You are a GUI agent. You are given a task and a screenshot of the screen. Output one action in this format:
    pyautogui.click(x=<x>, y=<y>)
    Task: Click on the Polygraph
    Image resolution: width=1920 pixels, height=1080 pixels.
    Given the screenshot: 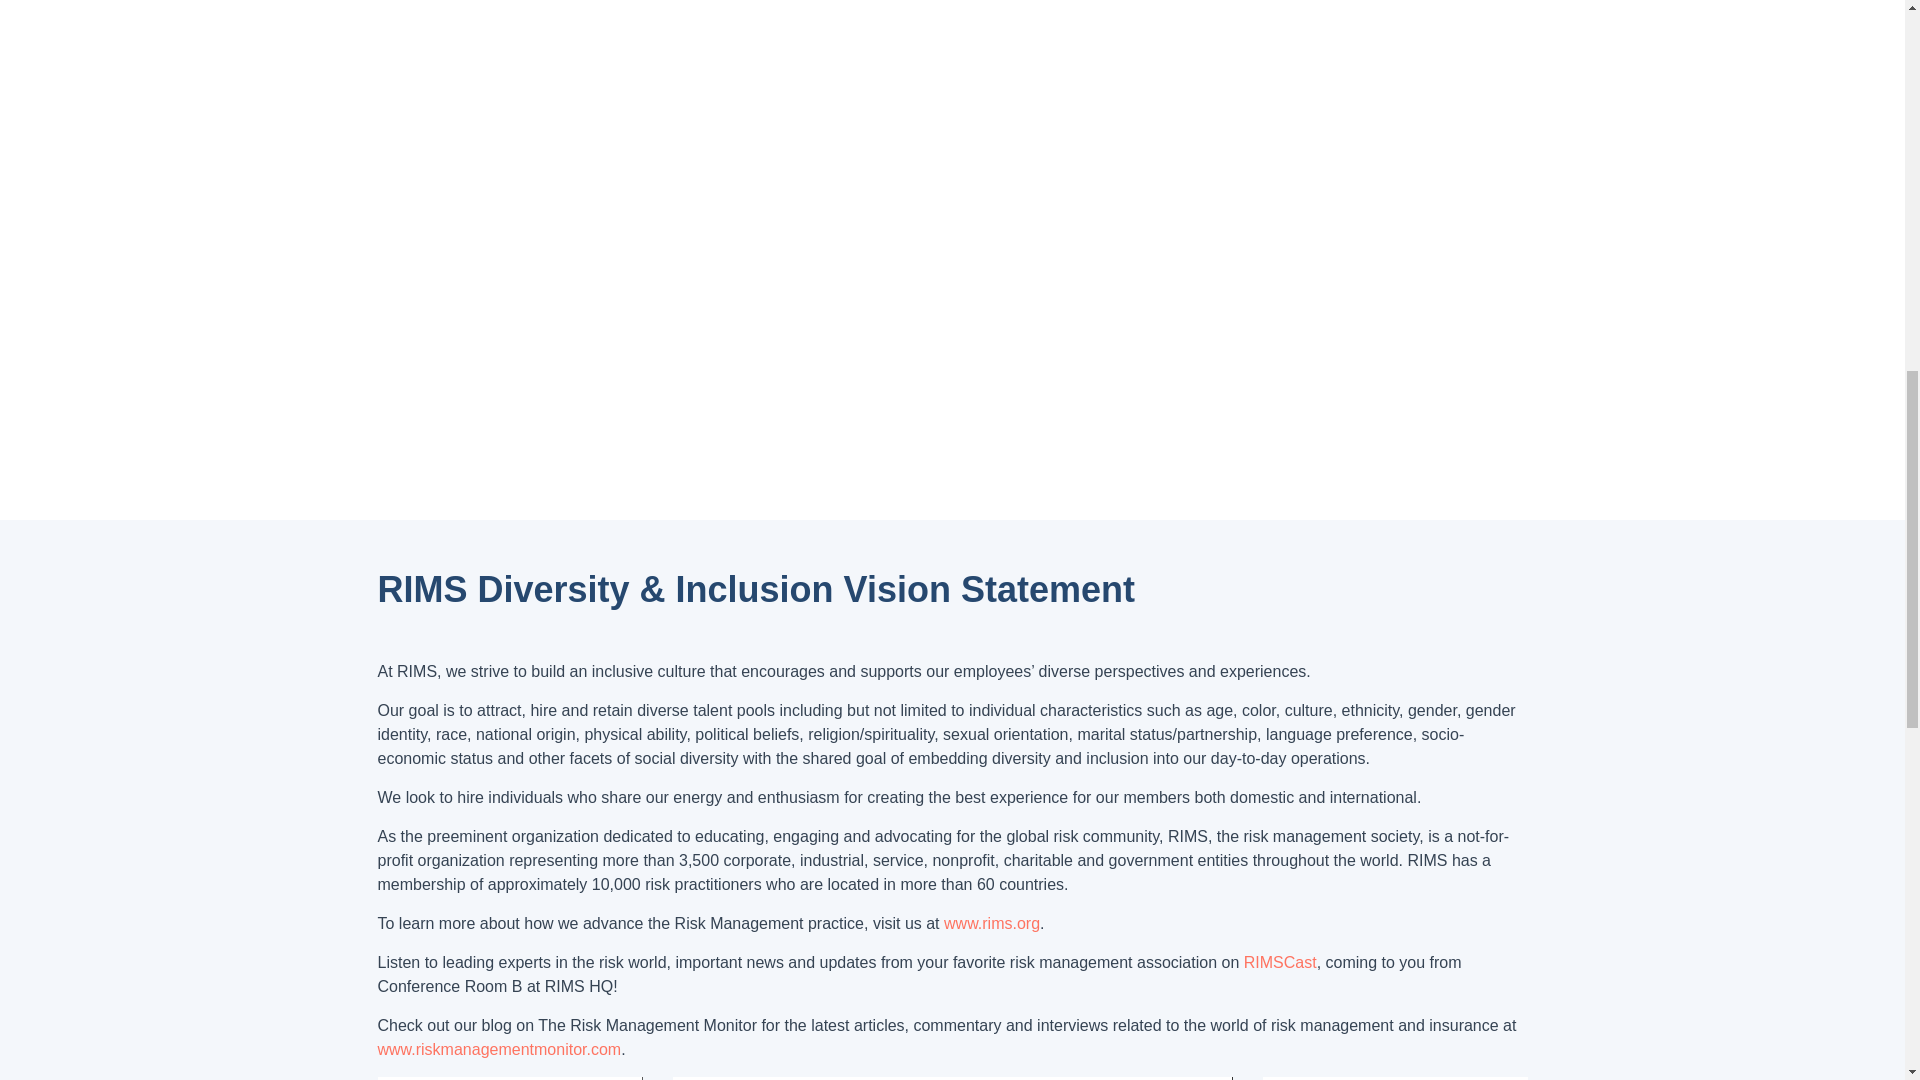 What is the action you would take?
    pyautogui.click(x=510, y=1078)
    